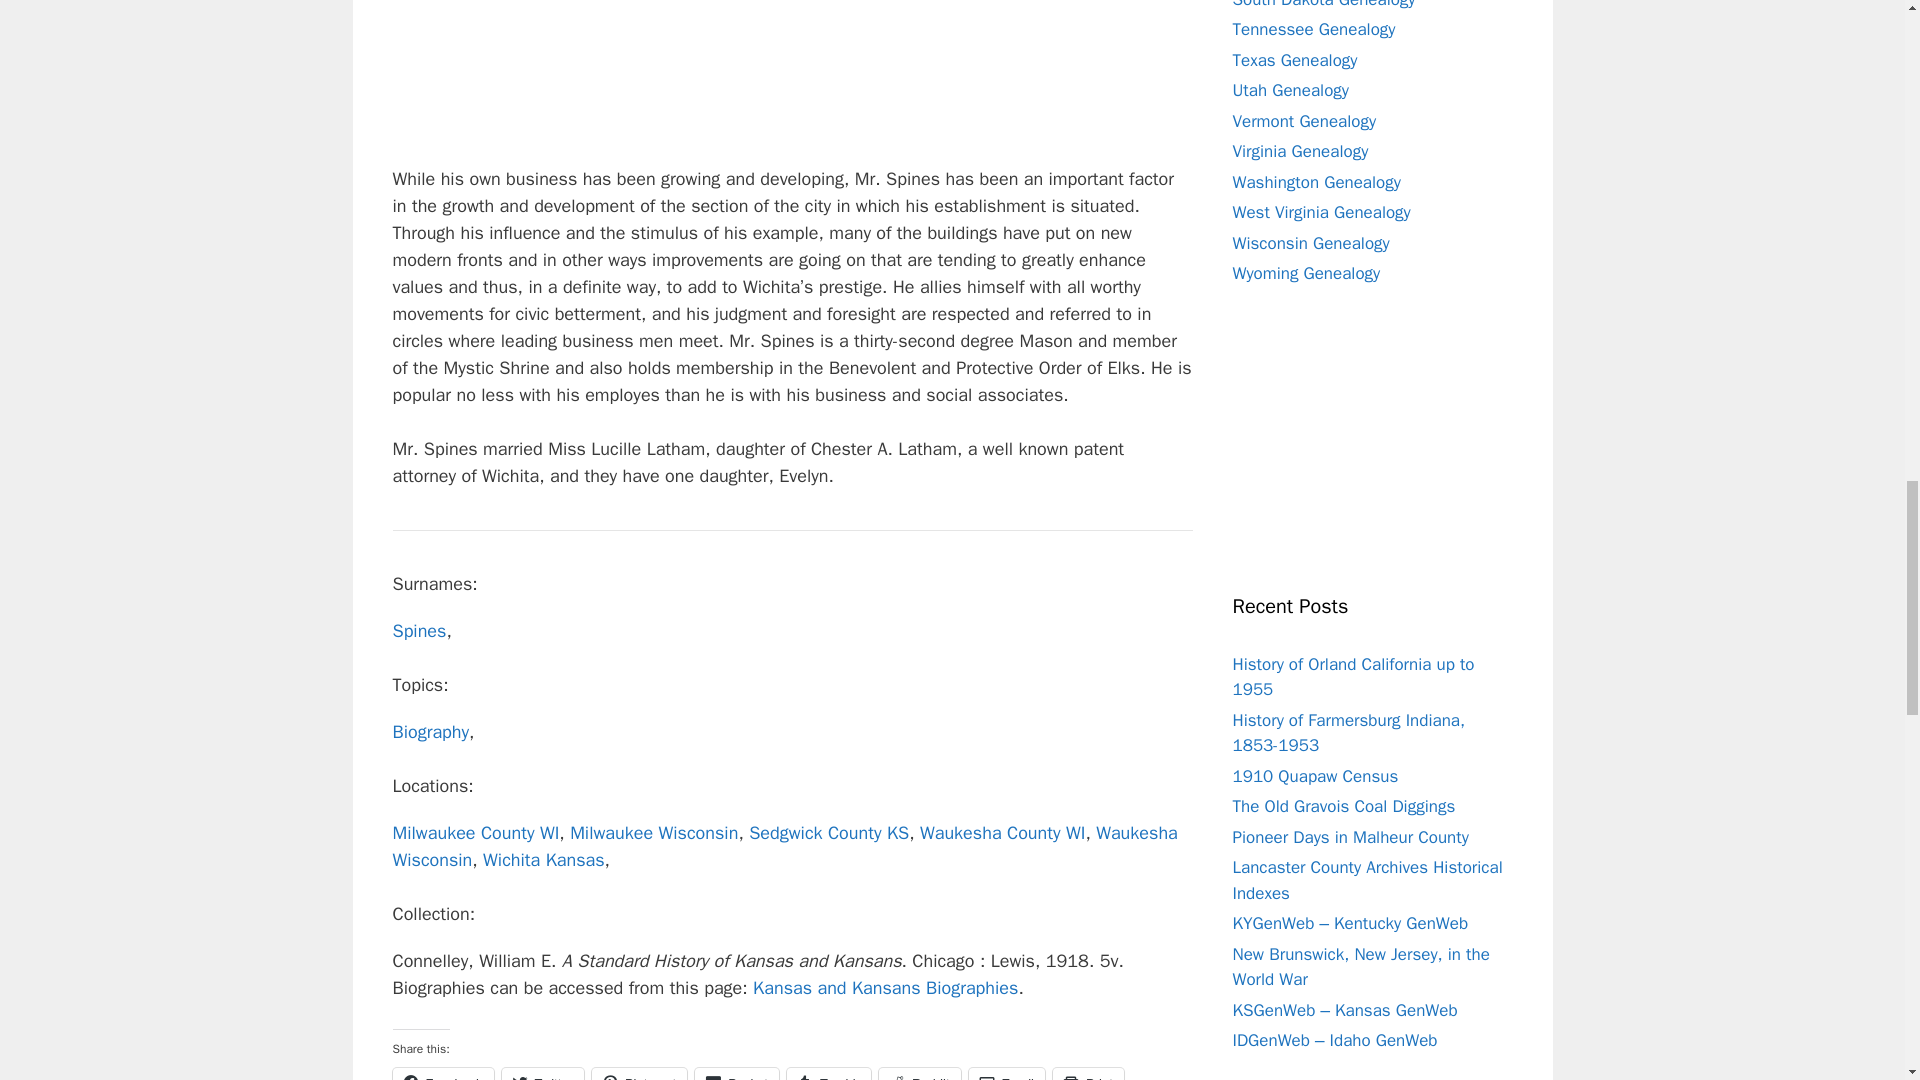  What do you see at coordinates (1088, 1074) in the screenshot?
I see `Print` at bounding box center [1088, 1074].